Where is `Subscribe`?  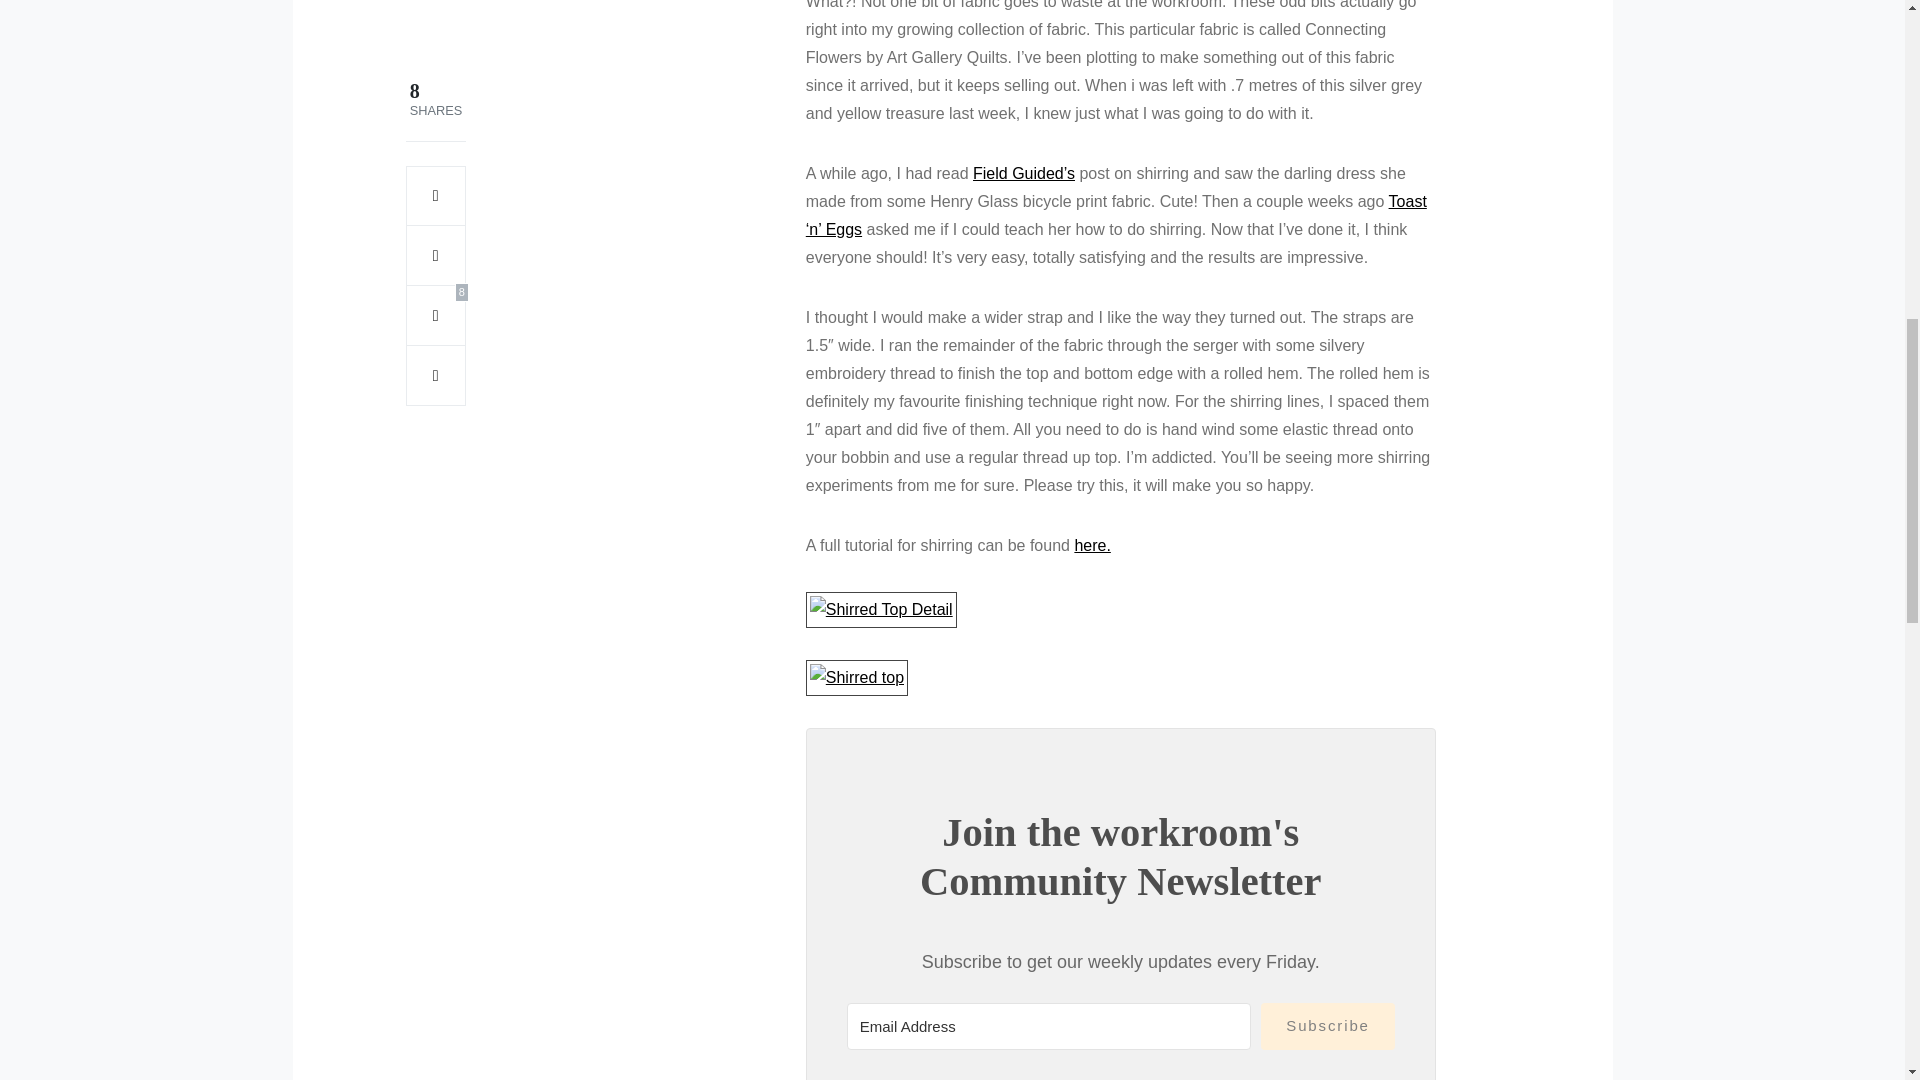
Subscribe is located at coordinates (1327, 1026).